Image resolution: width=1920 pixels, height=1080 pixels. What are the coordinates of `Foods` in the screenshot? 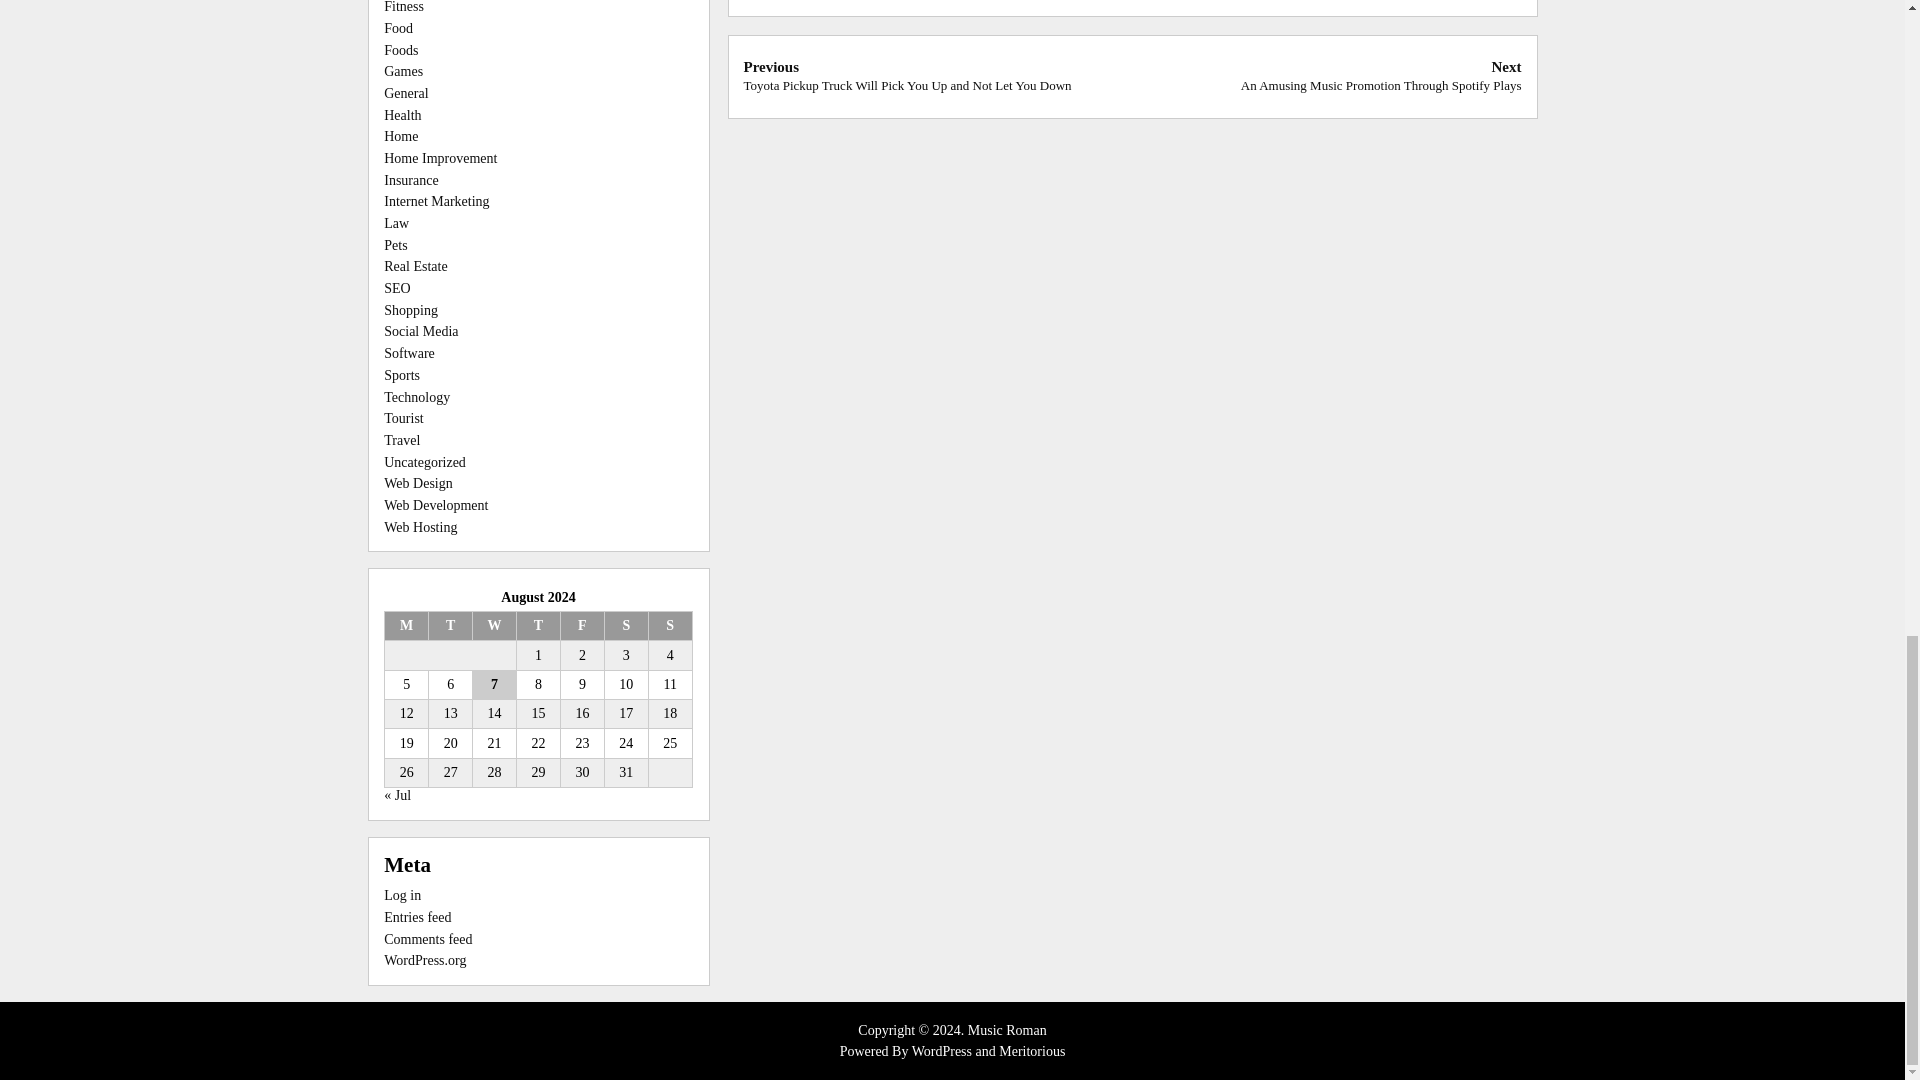 It's located at (401, 50).